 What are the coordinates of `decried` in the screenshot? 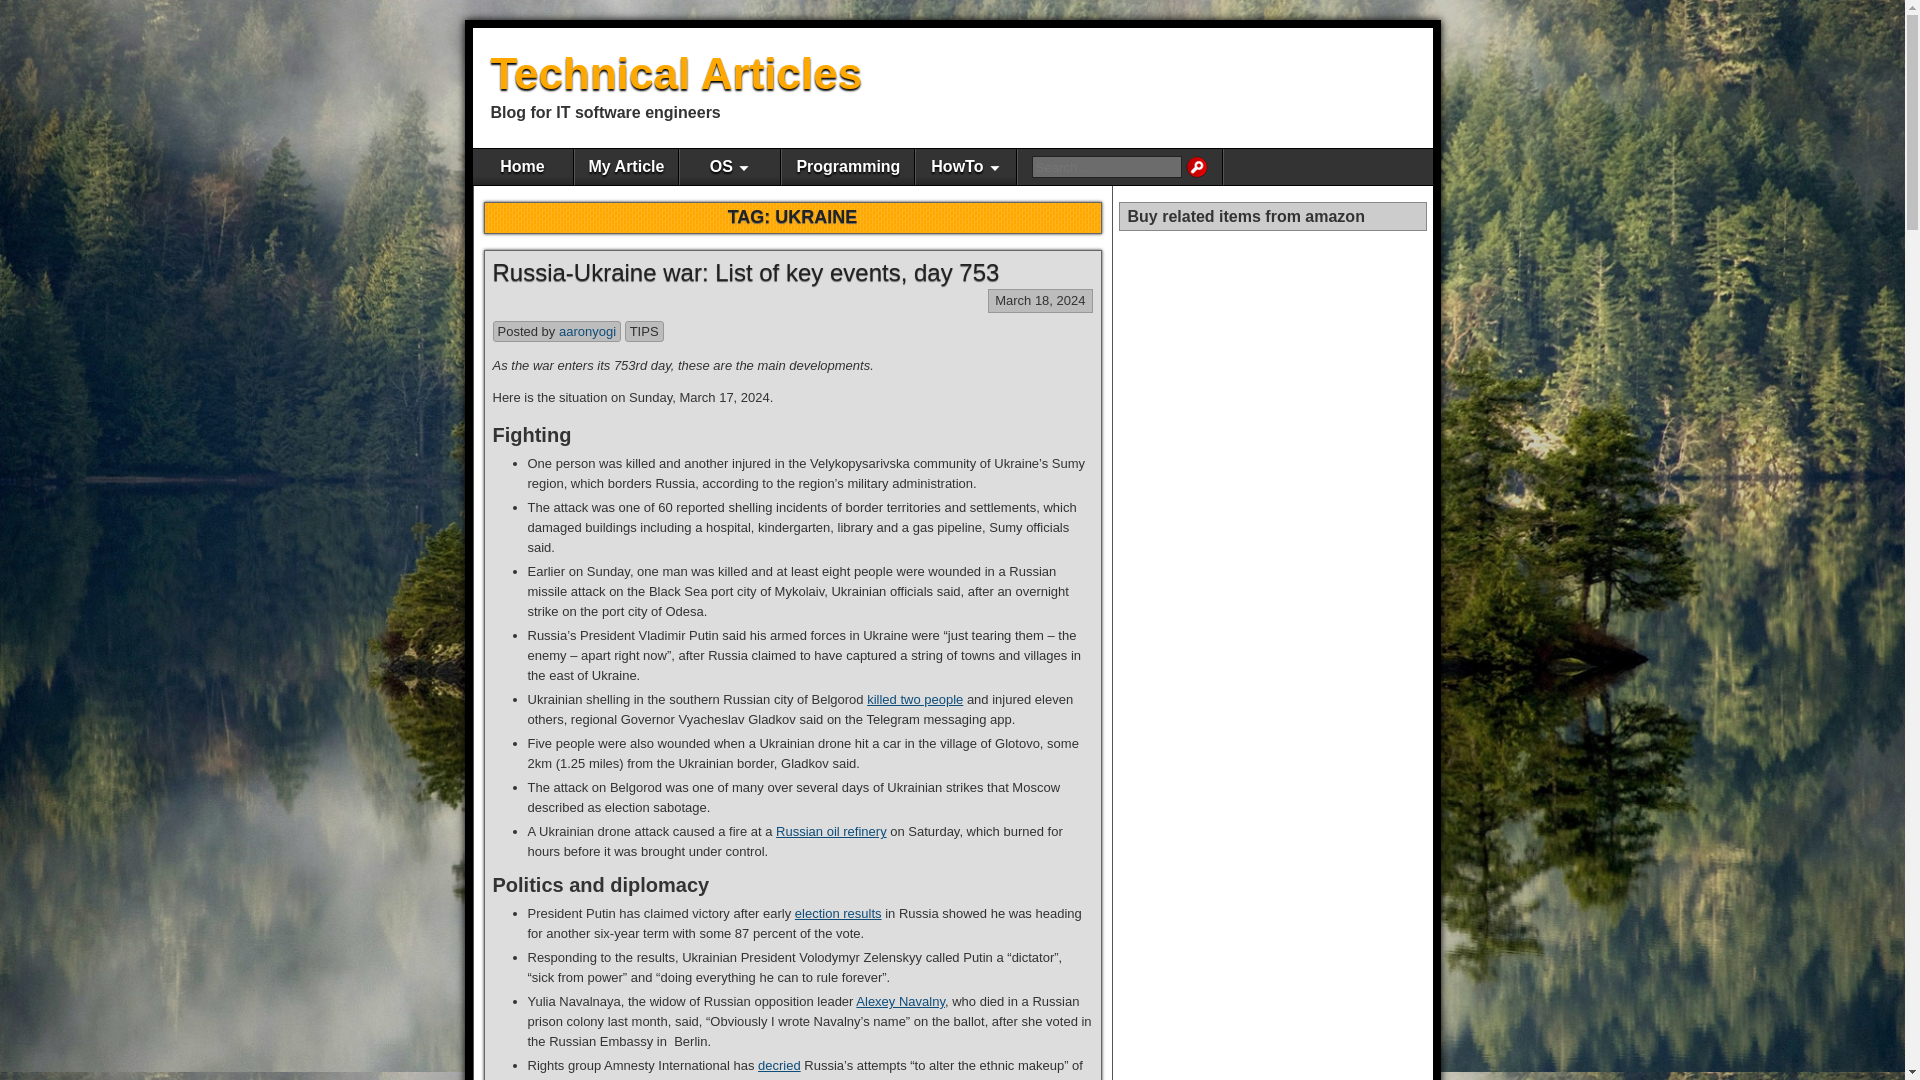 It's located at (779, 1066).